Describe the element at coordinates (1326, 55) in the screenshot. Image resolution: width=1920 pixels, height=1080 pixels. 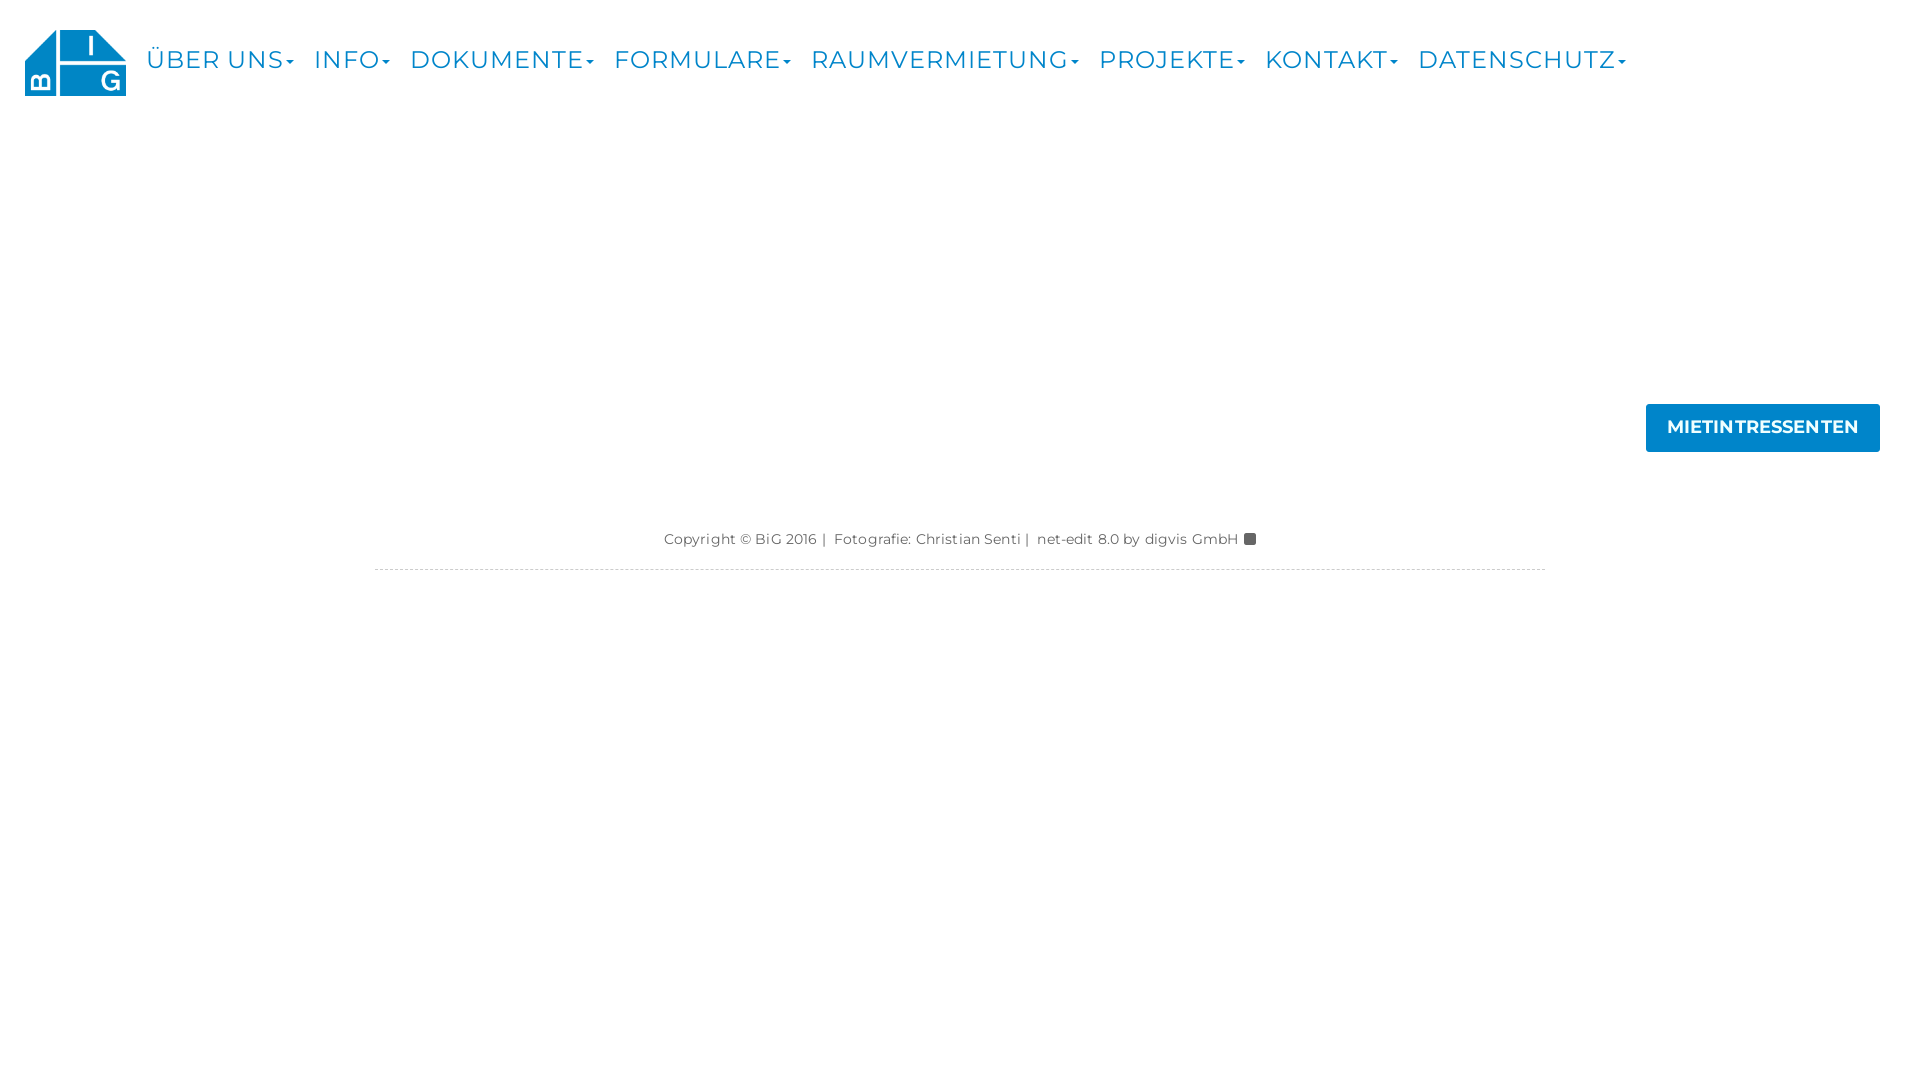
I see `KONTAKT` at that location.